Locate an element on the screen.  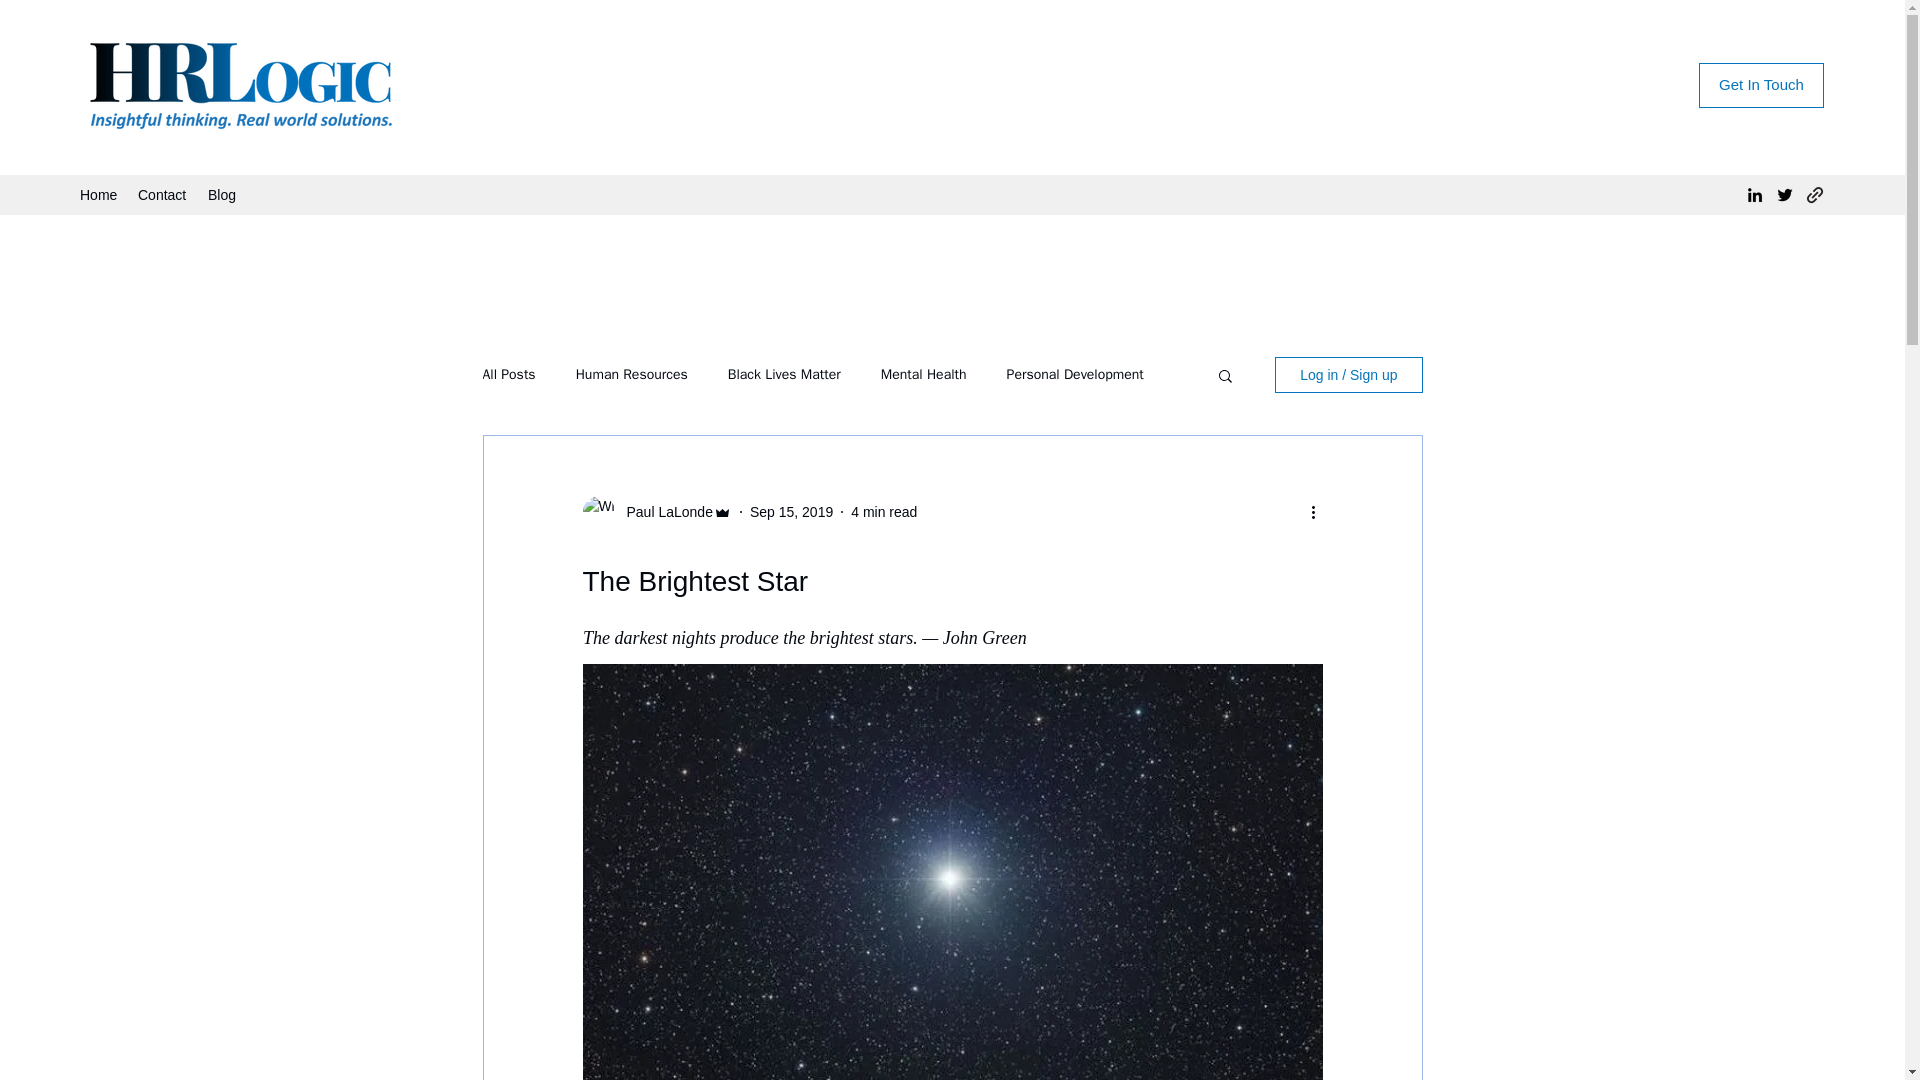
Paul LaLonde is located at coordinates (663, 512).